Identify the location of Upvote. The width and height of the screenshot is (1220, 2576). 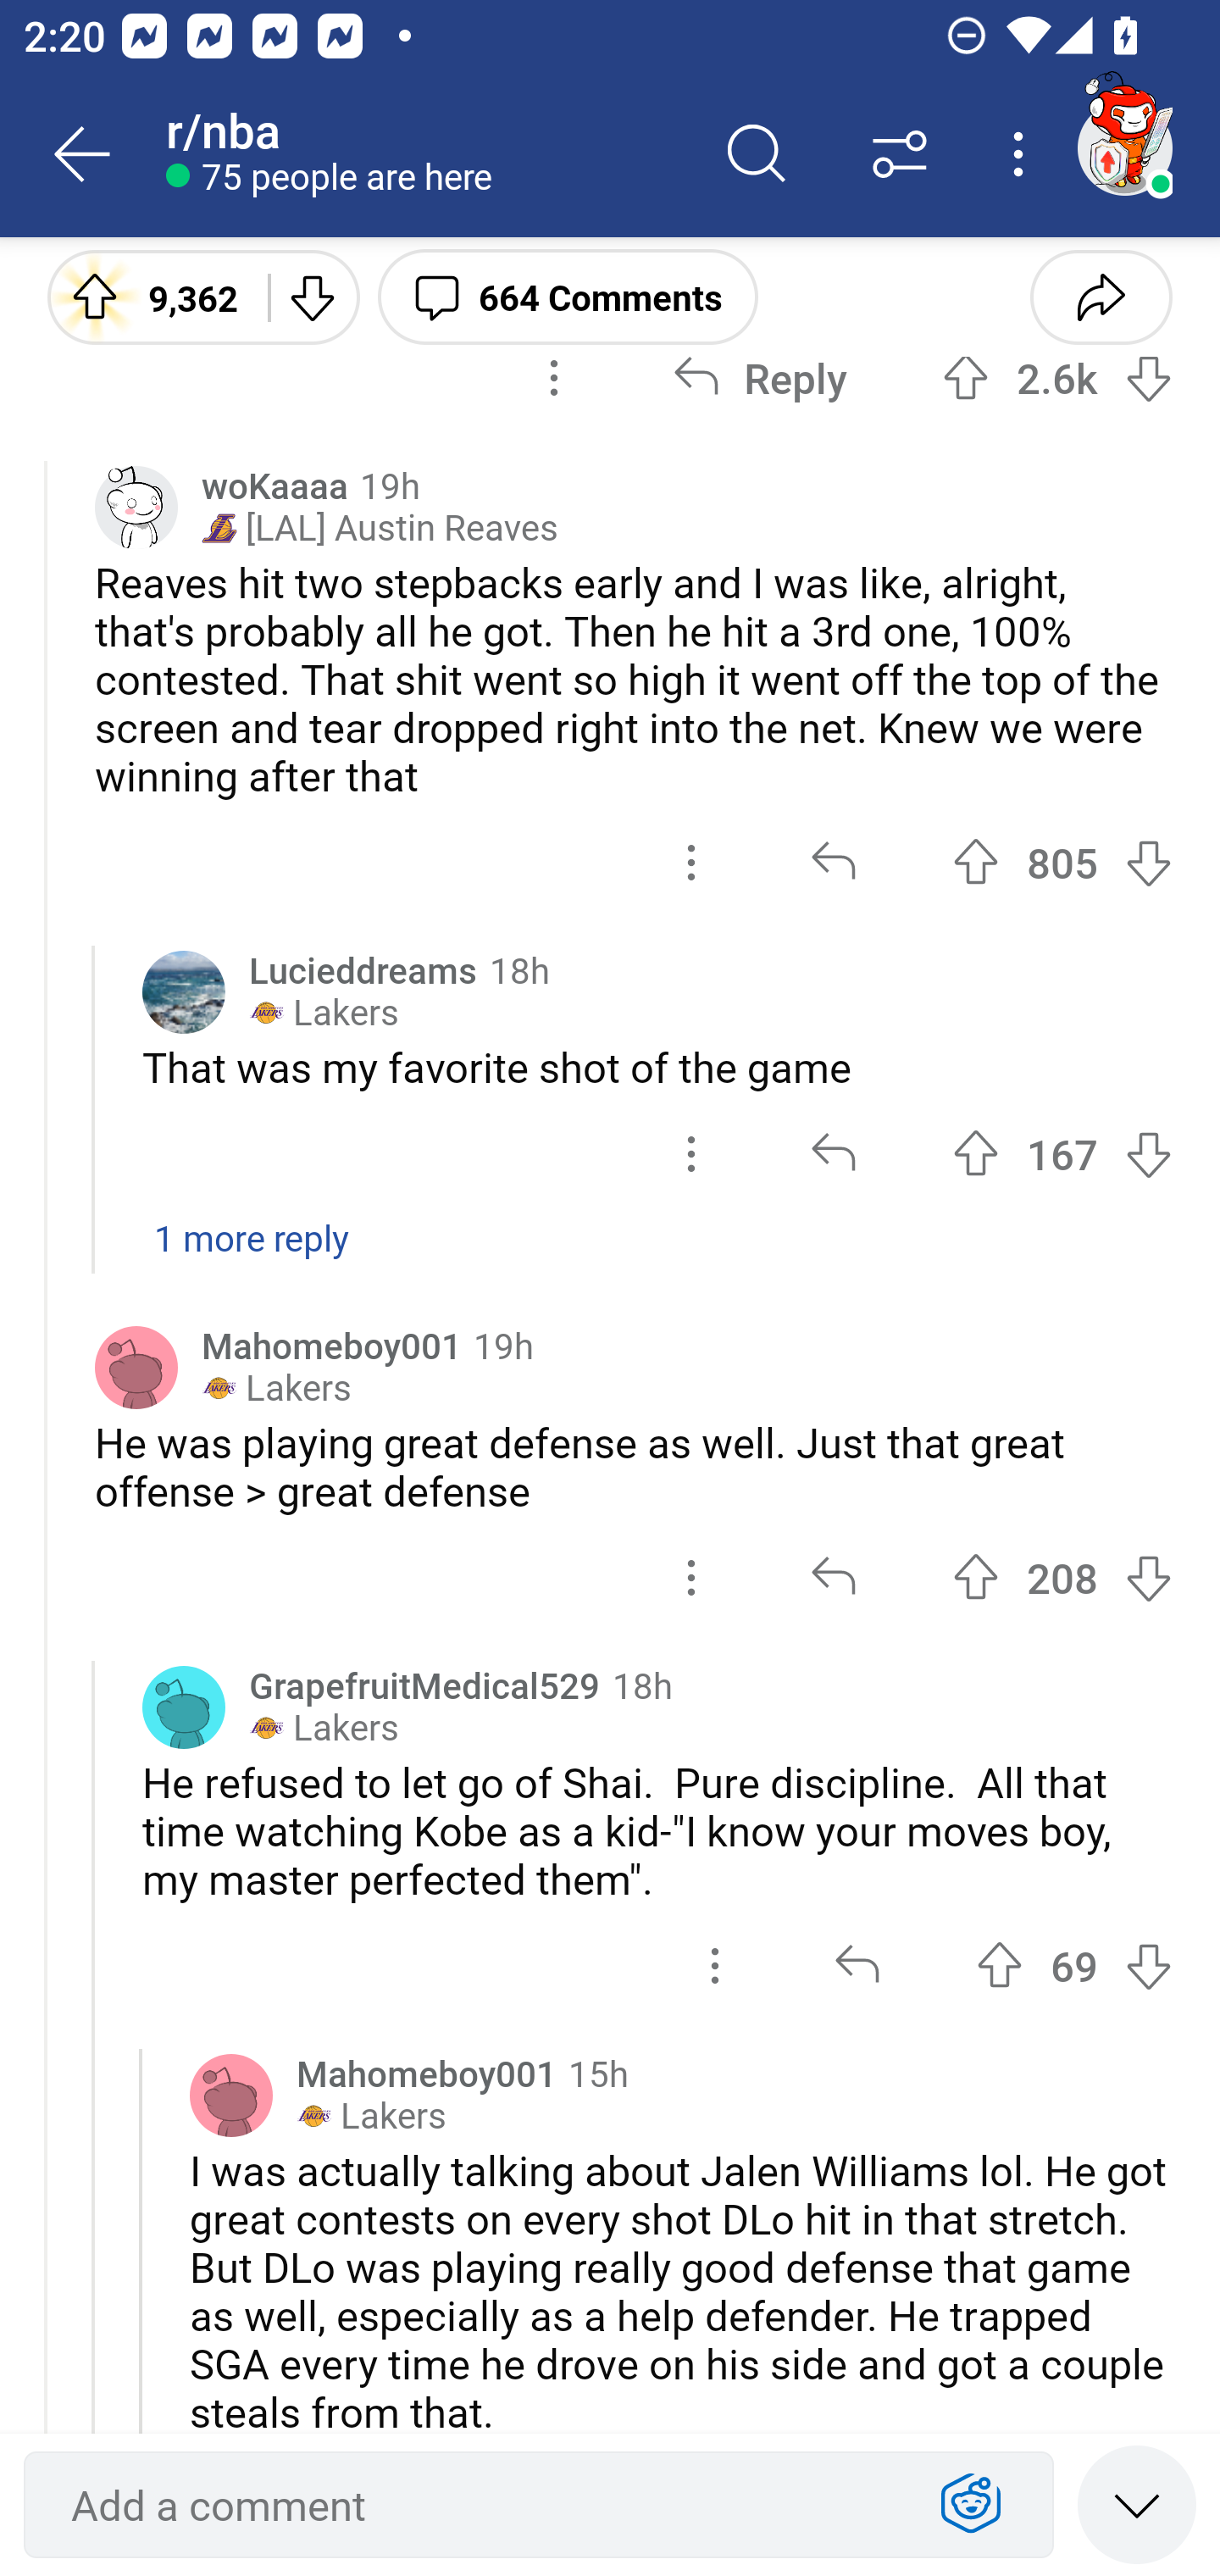
(1000, 1965).